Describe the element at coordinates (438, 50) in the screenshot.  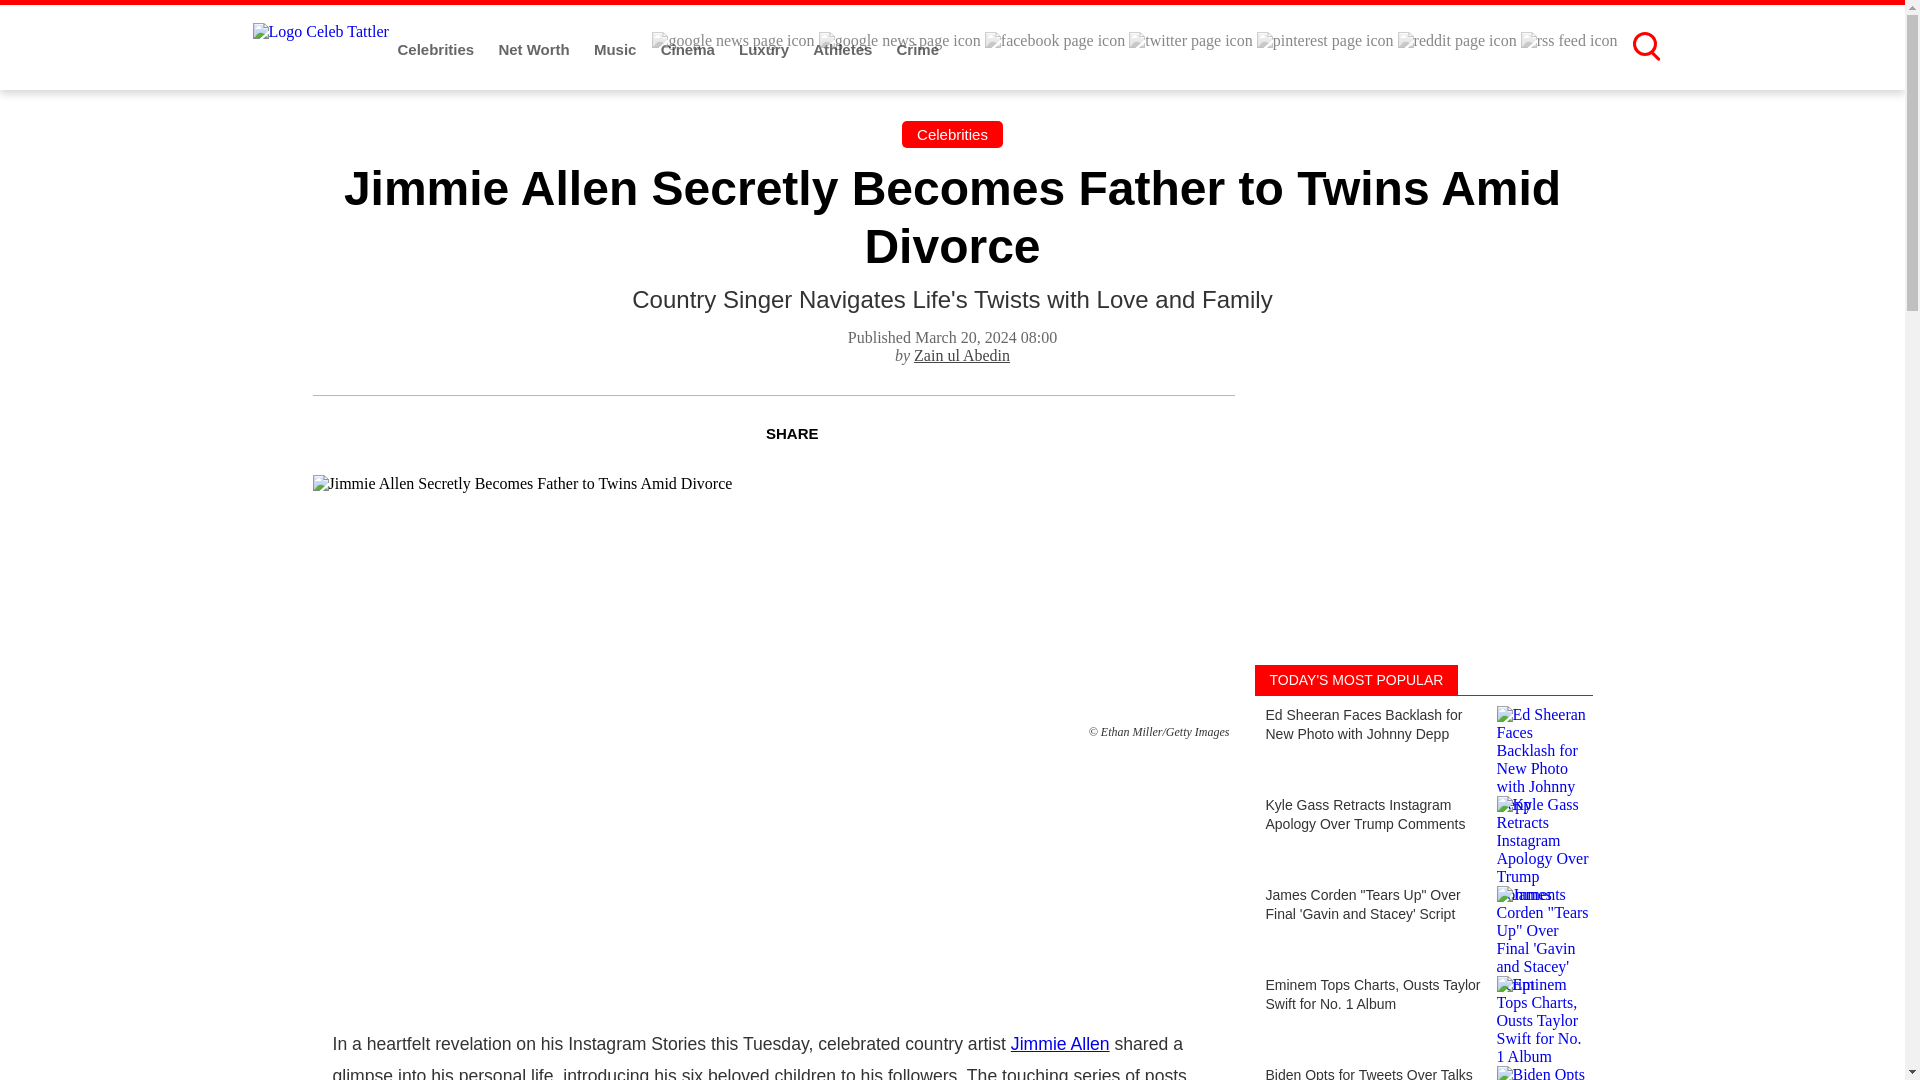
I see `Celebrities` at that location.